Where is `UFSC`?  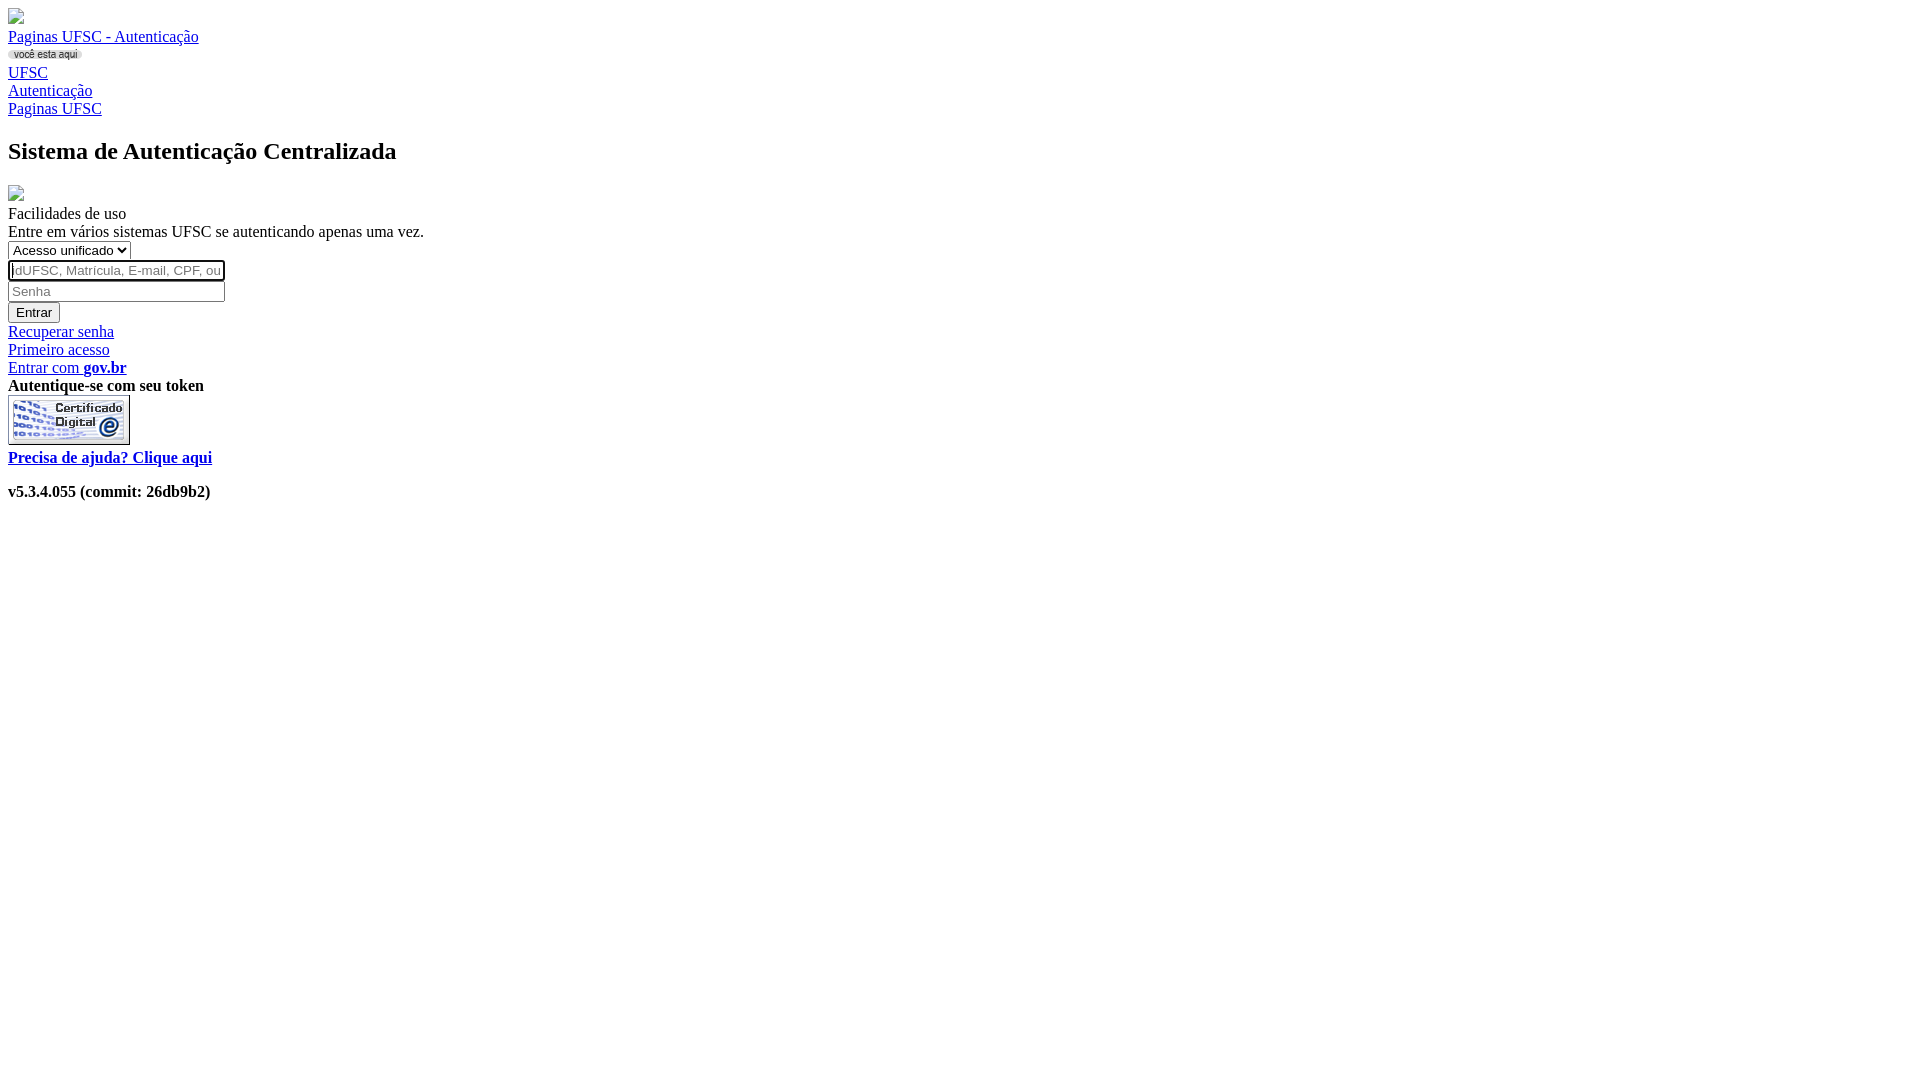 UFSC is located at coordinates (28, 72).